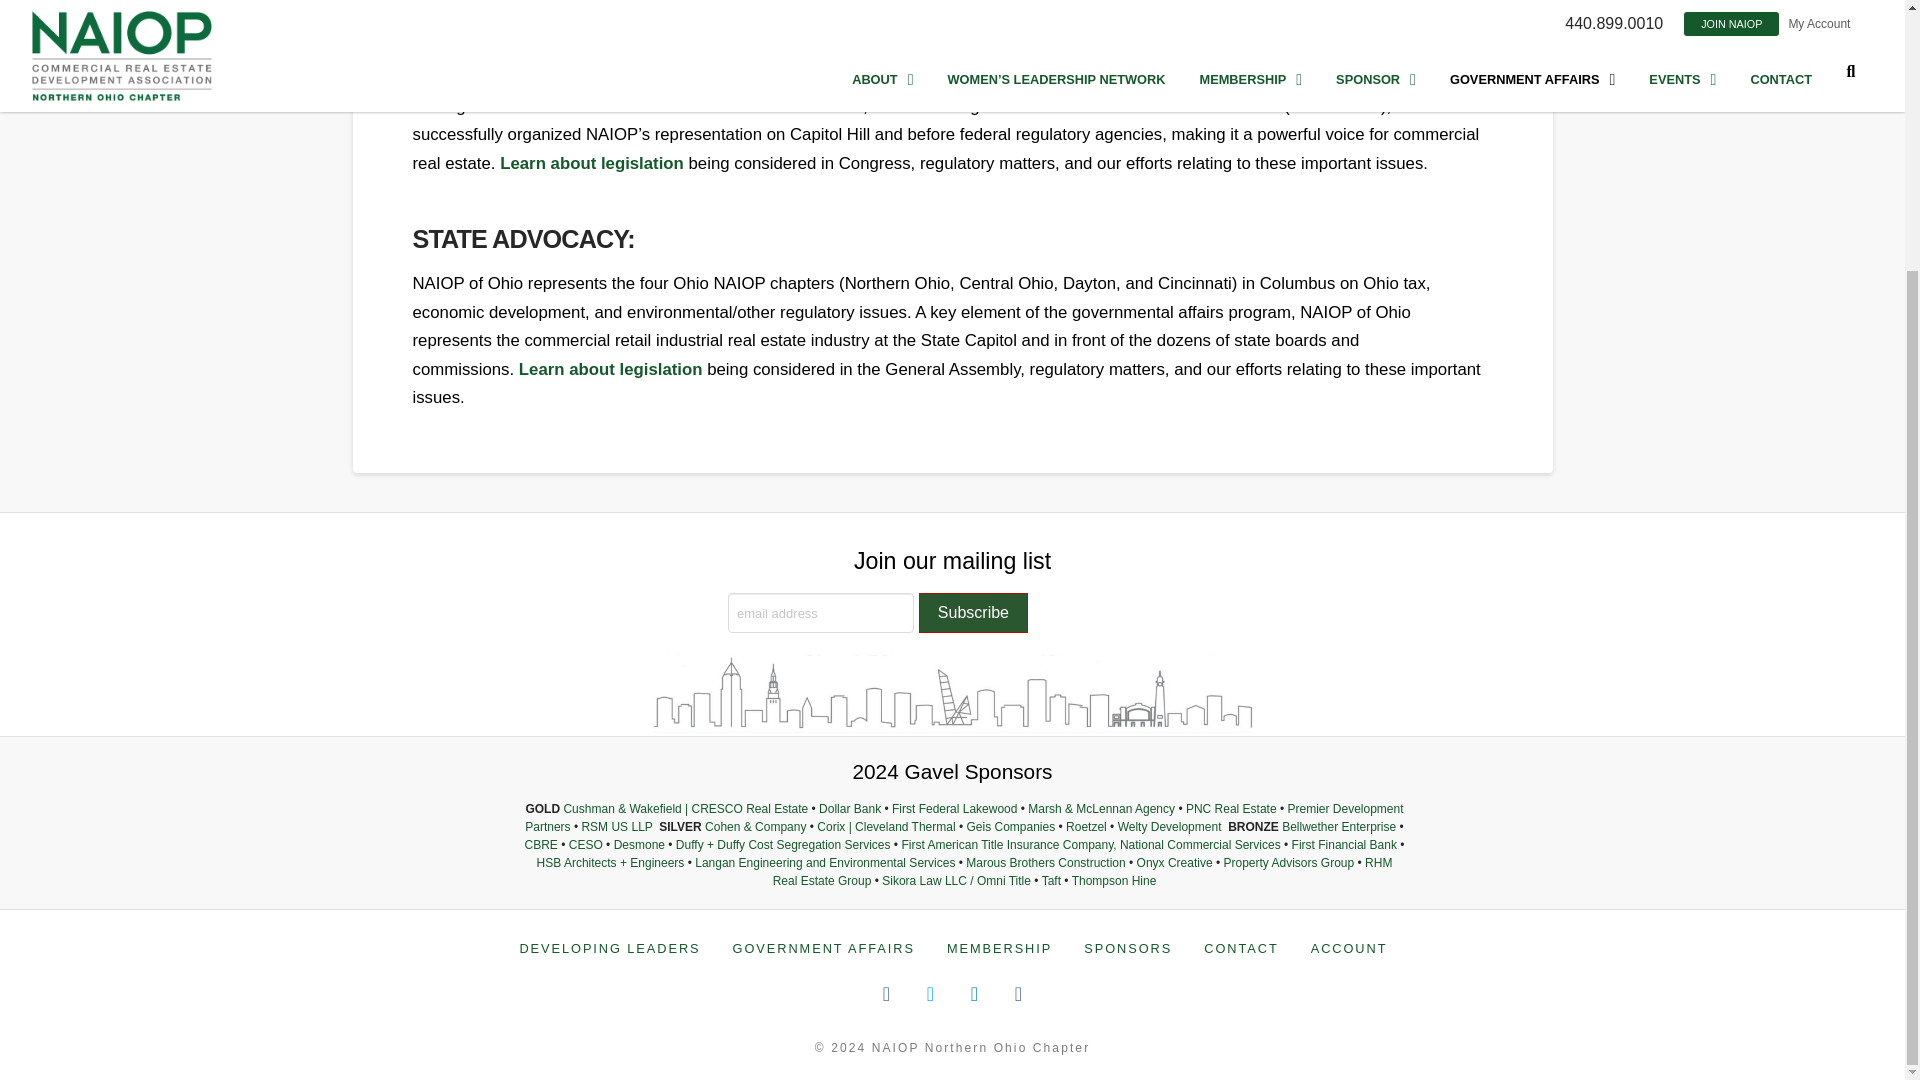 Image resolution: width=1920 pixels, height=1080 pixels. What do you see at coordinates (973, 612) in the screenshot?
I see `Subscribe` at bounding box center [973, 612].